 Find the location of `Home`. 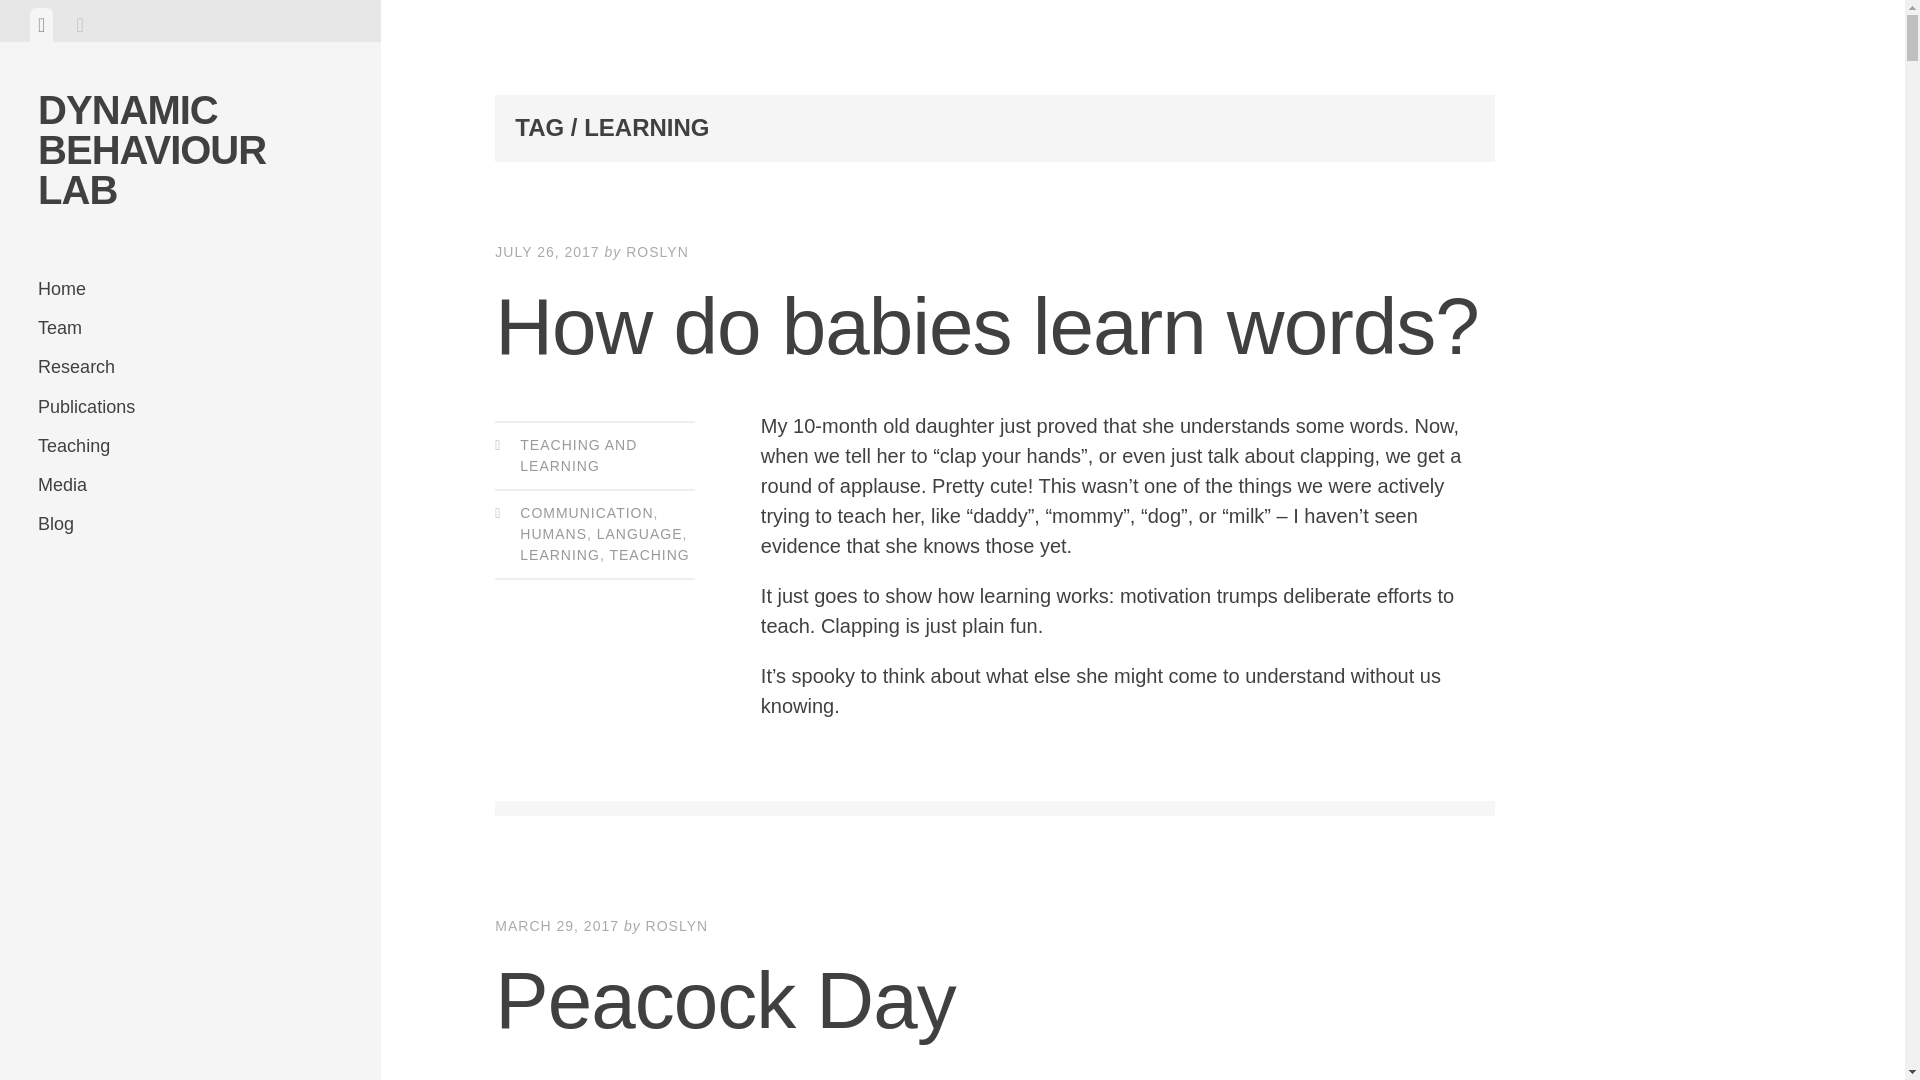

Home is located at coordinates (190, 289).